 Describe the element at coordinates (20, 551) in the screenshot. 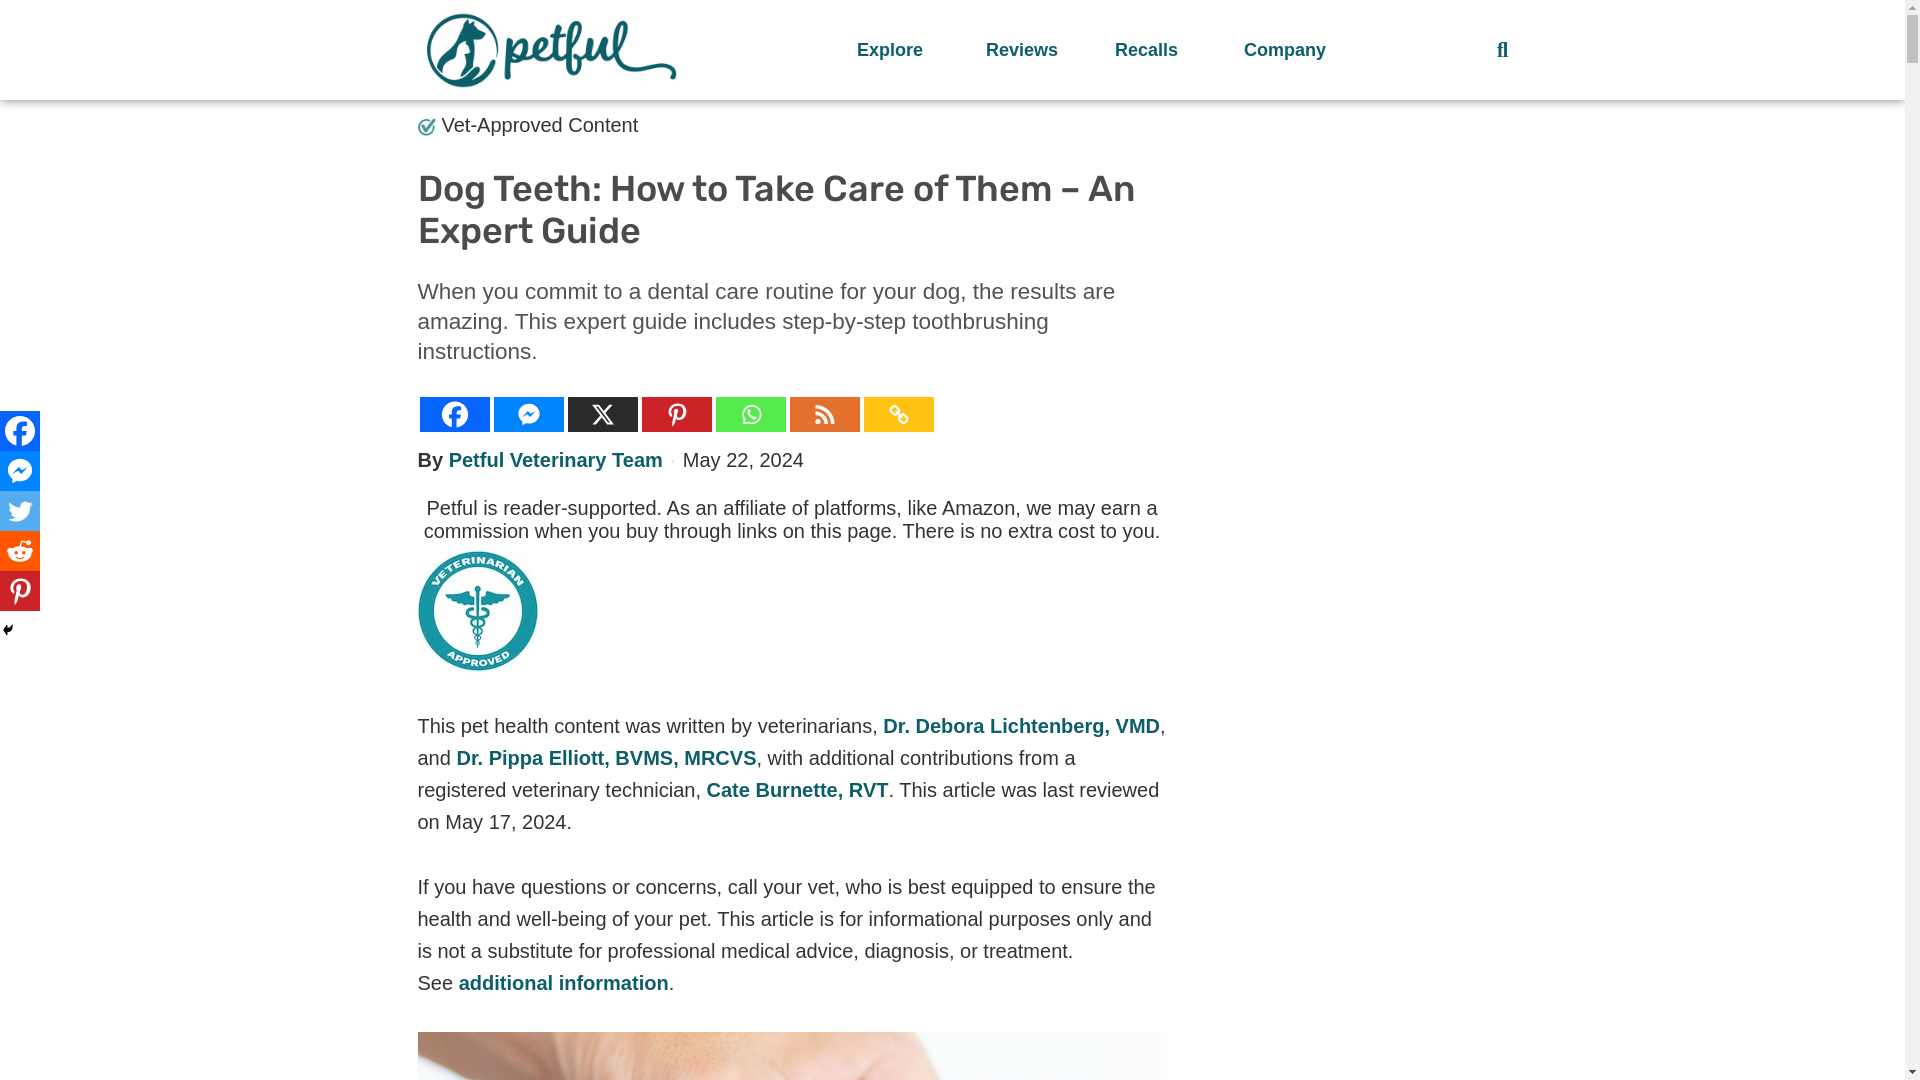

I see `Reddit` at that location.